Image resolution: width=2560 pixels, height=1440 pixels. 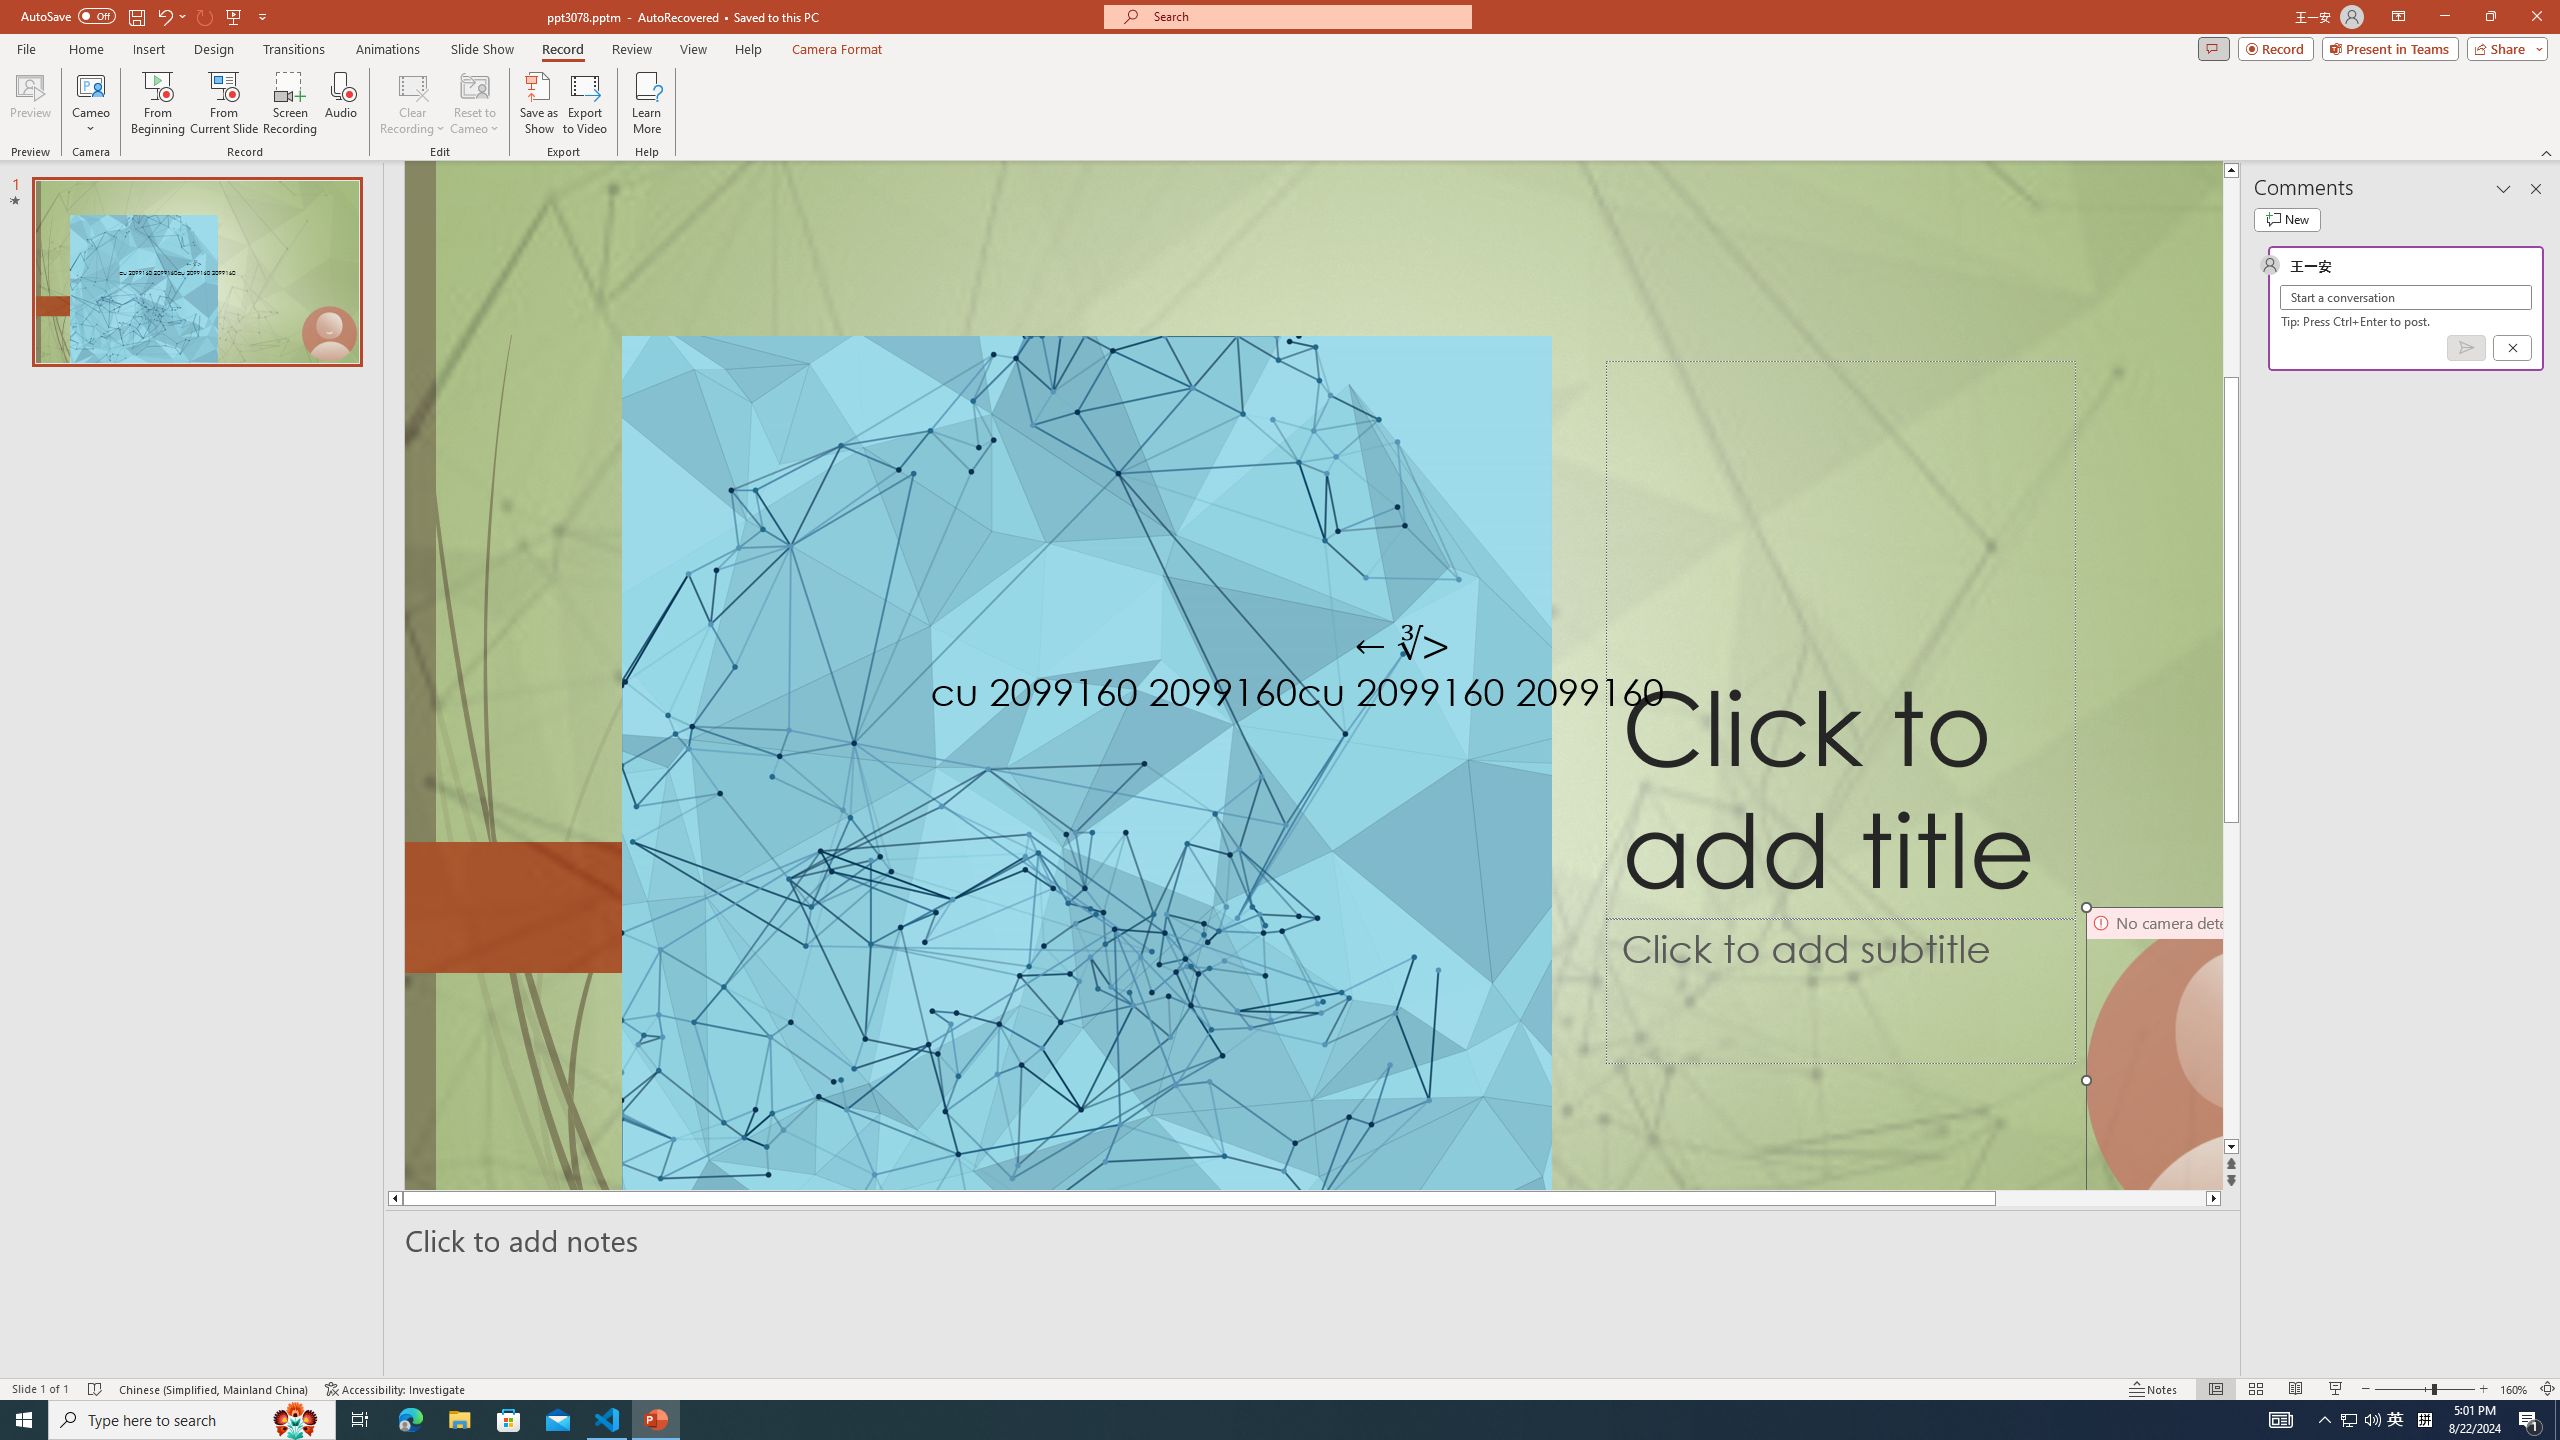 I want to click on TextBox 7, so click(x=1402, y=646).